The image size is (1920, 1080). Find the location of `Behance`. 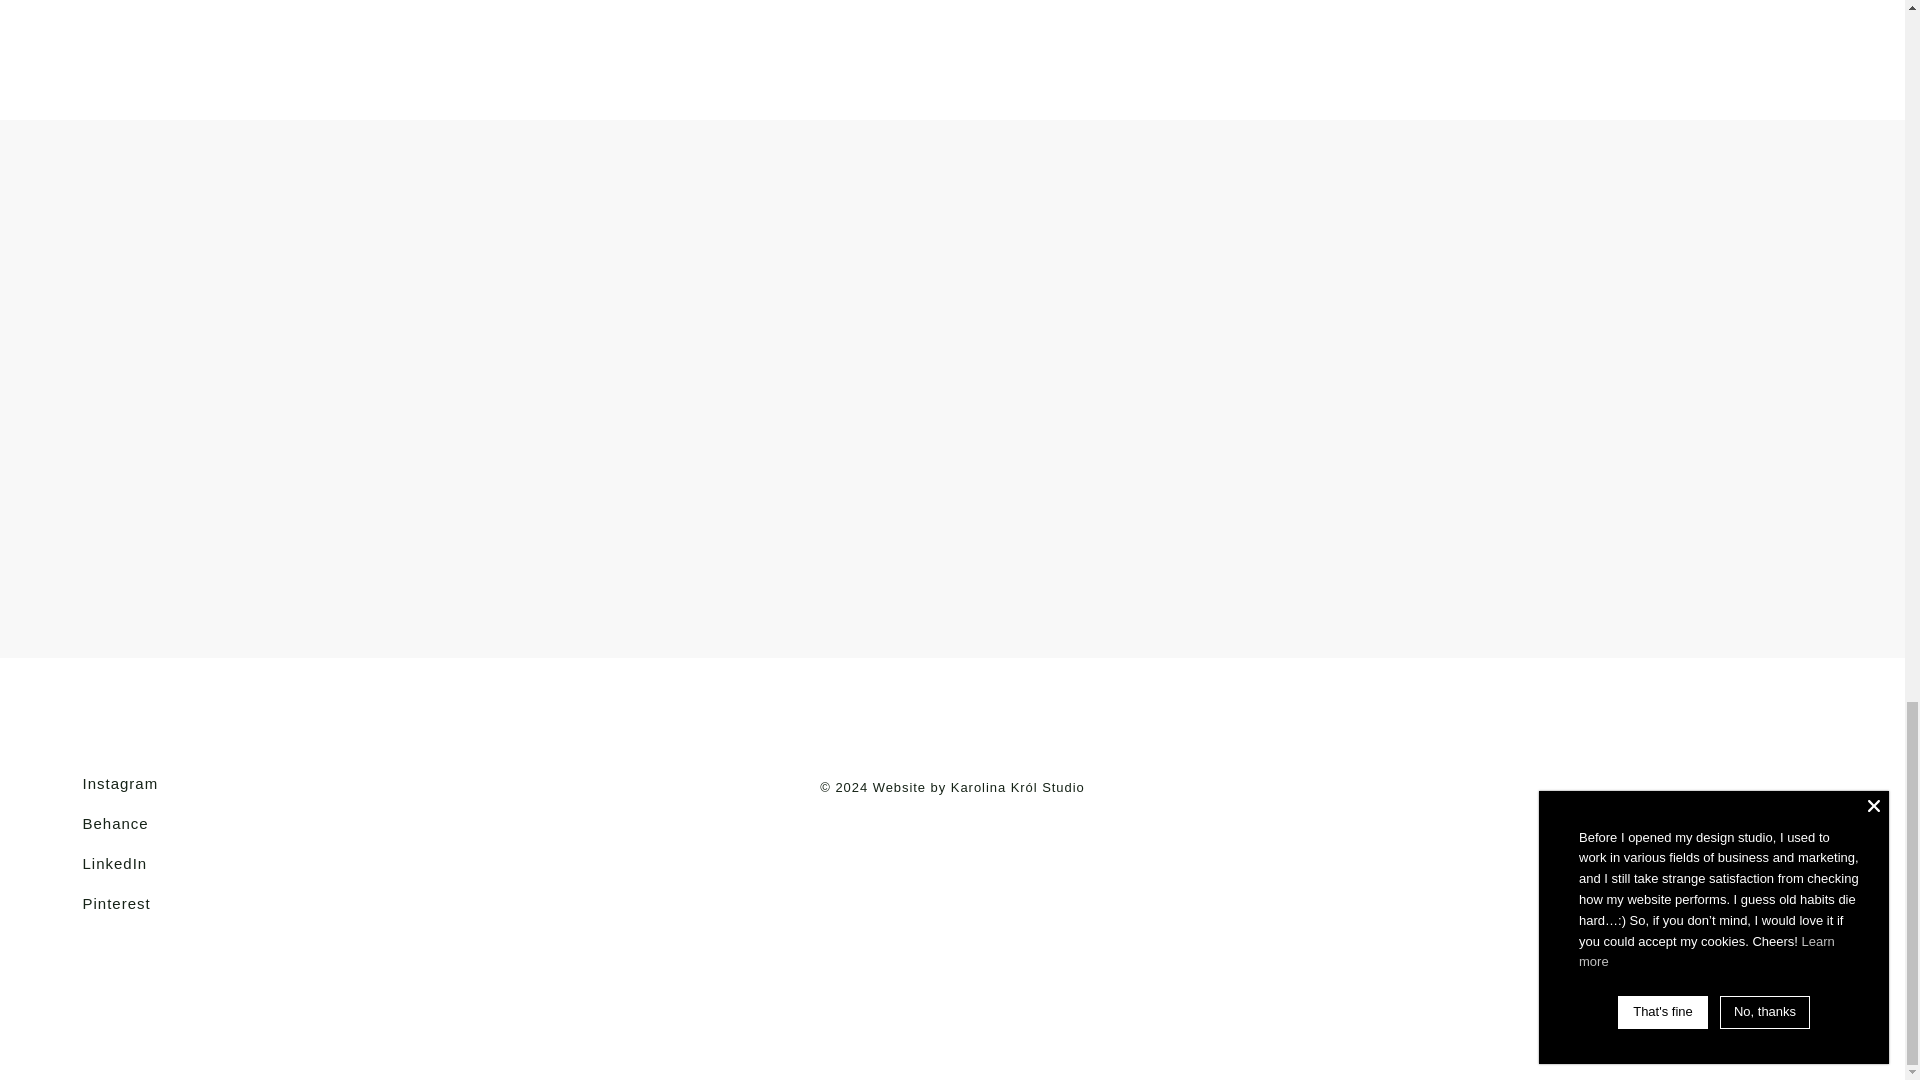

Behance is located at coordinates (114, 823).